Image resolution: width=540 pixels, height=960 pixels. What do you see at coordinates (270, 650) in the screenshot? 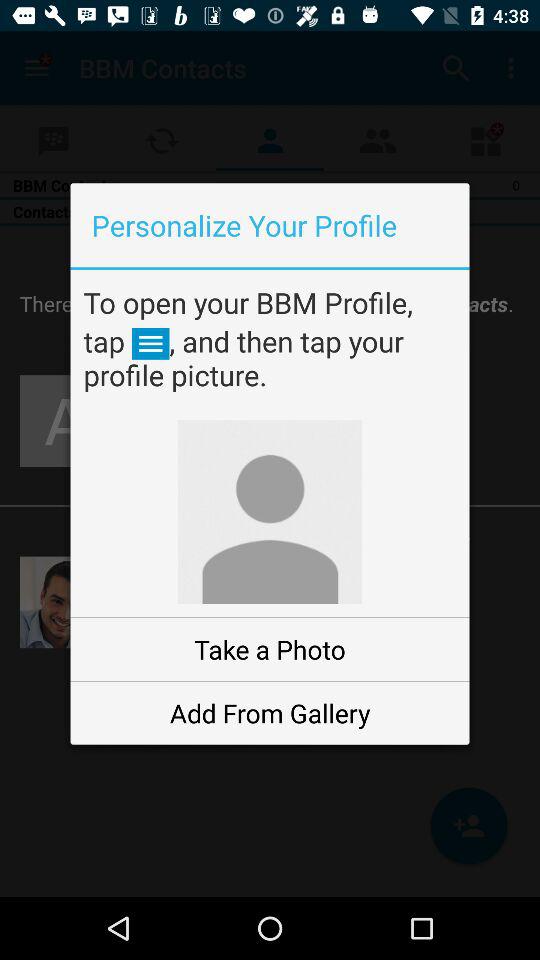
I see `launch the take a photo item` at bounding box center [270, 650].